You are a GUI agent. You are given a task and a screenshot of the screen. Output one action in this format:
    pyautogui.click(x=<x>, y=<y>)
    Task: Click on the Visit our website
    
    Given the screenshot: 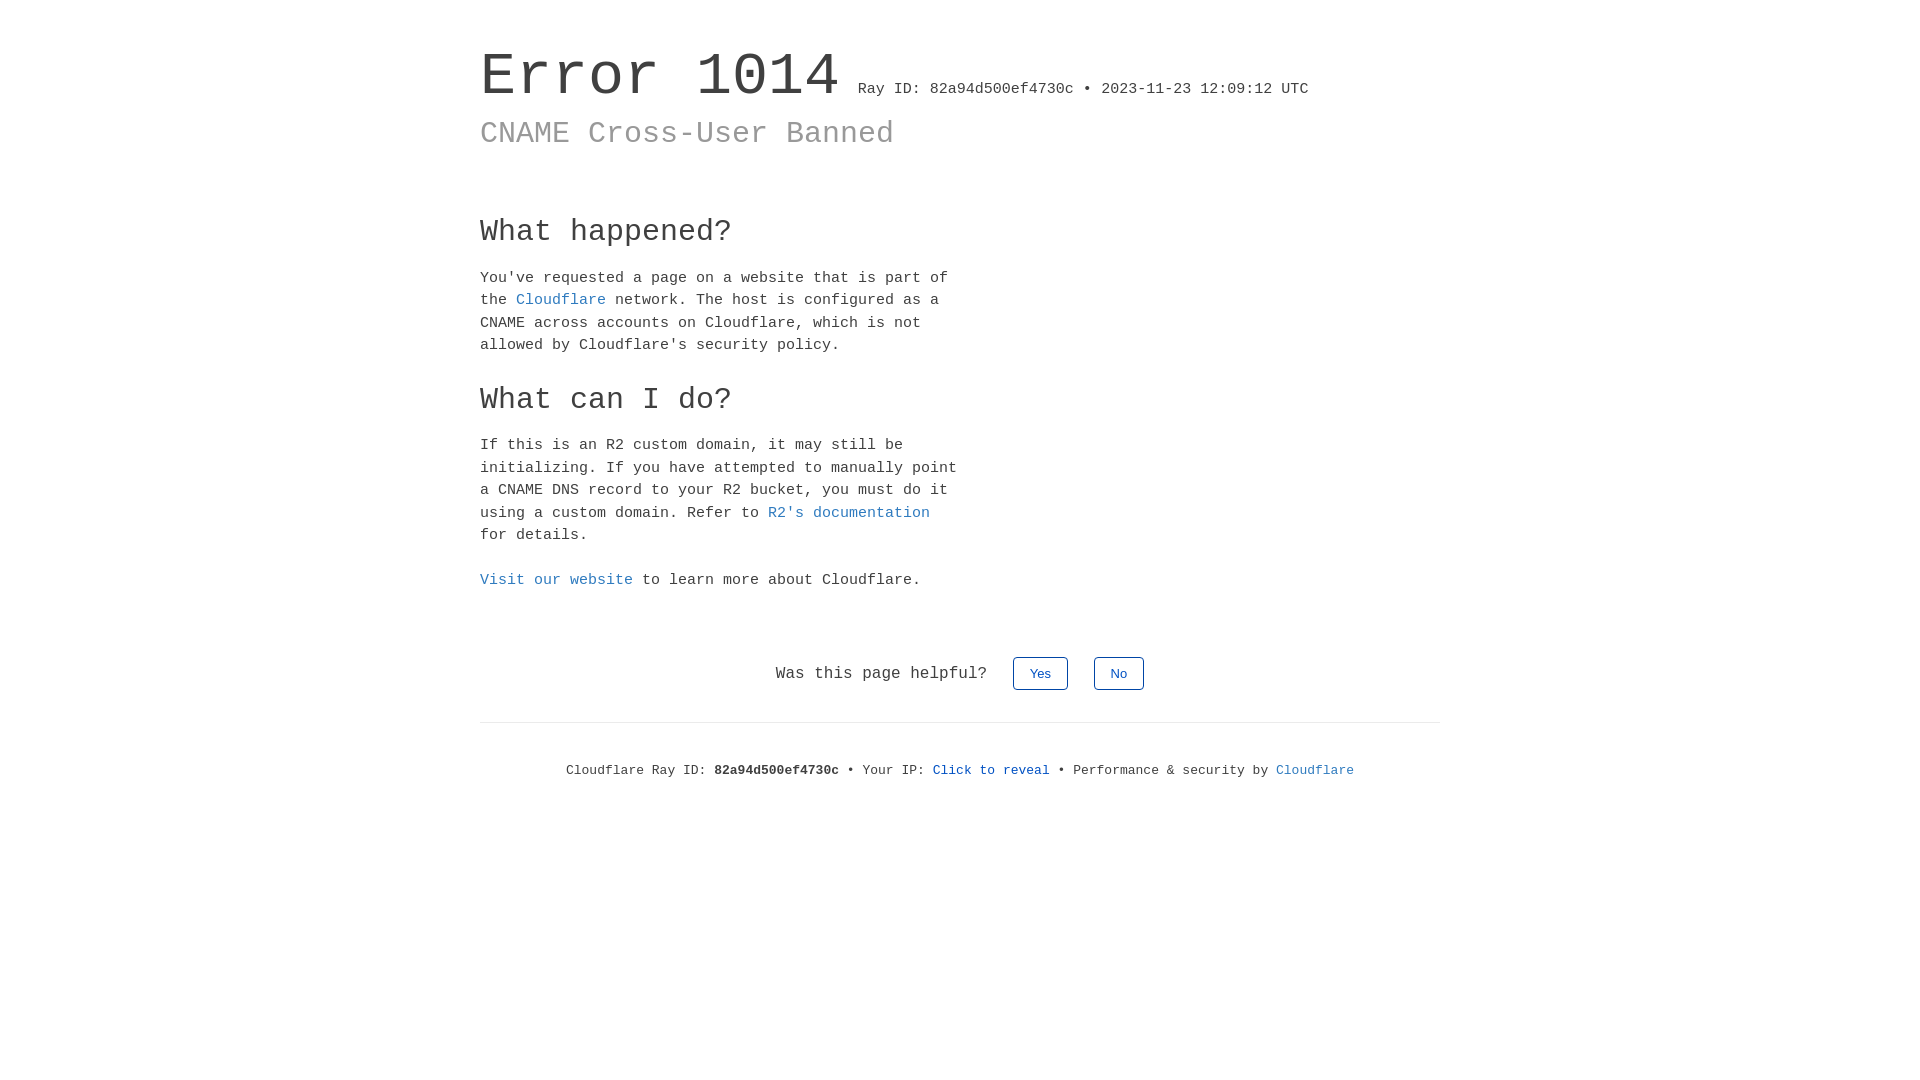 What is the action you would take?
    pyautogui.click(x=556, y=580)
    